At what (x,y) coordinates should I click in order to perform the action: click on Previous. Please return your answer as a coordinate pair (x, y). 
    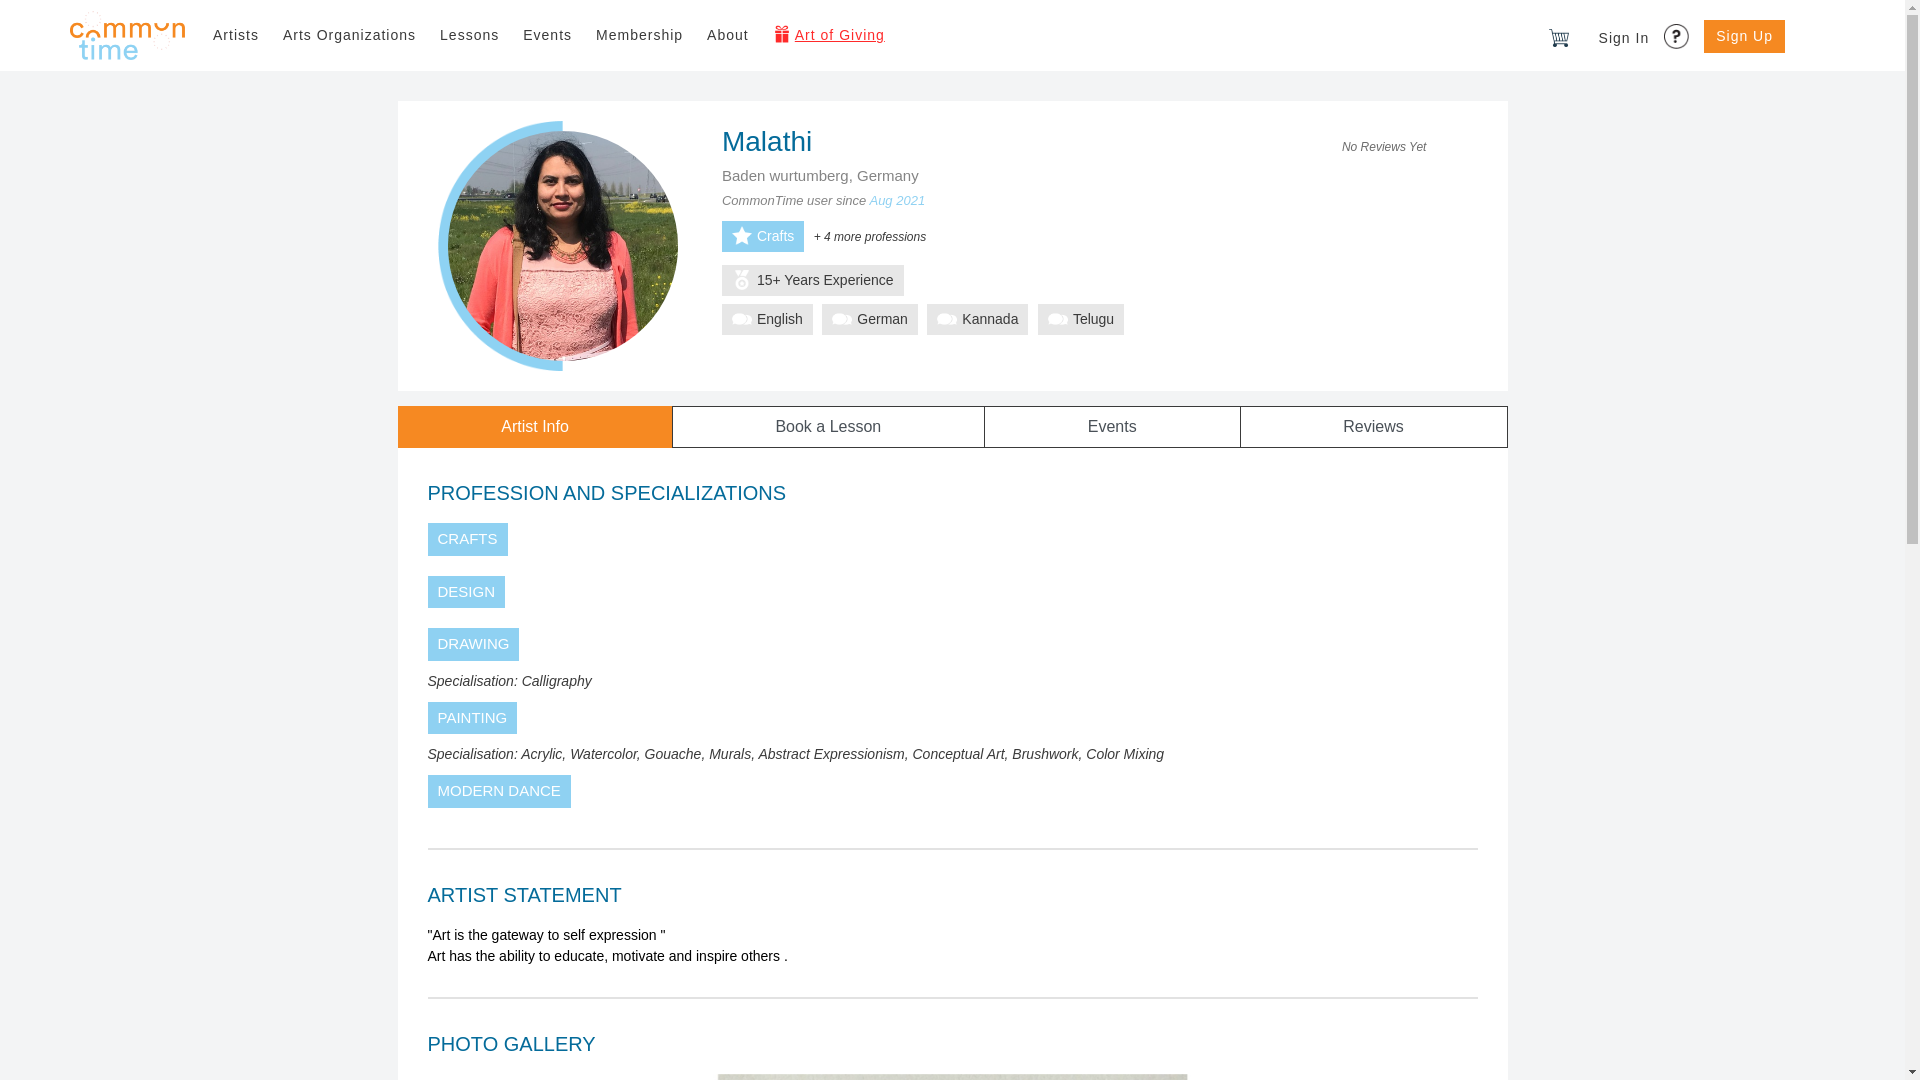
    Looking at the image, I should click on (506, 1076).